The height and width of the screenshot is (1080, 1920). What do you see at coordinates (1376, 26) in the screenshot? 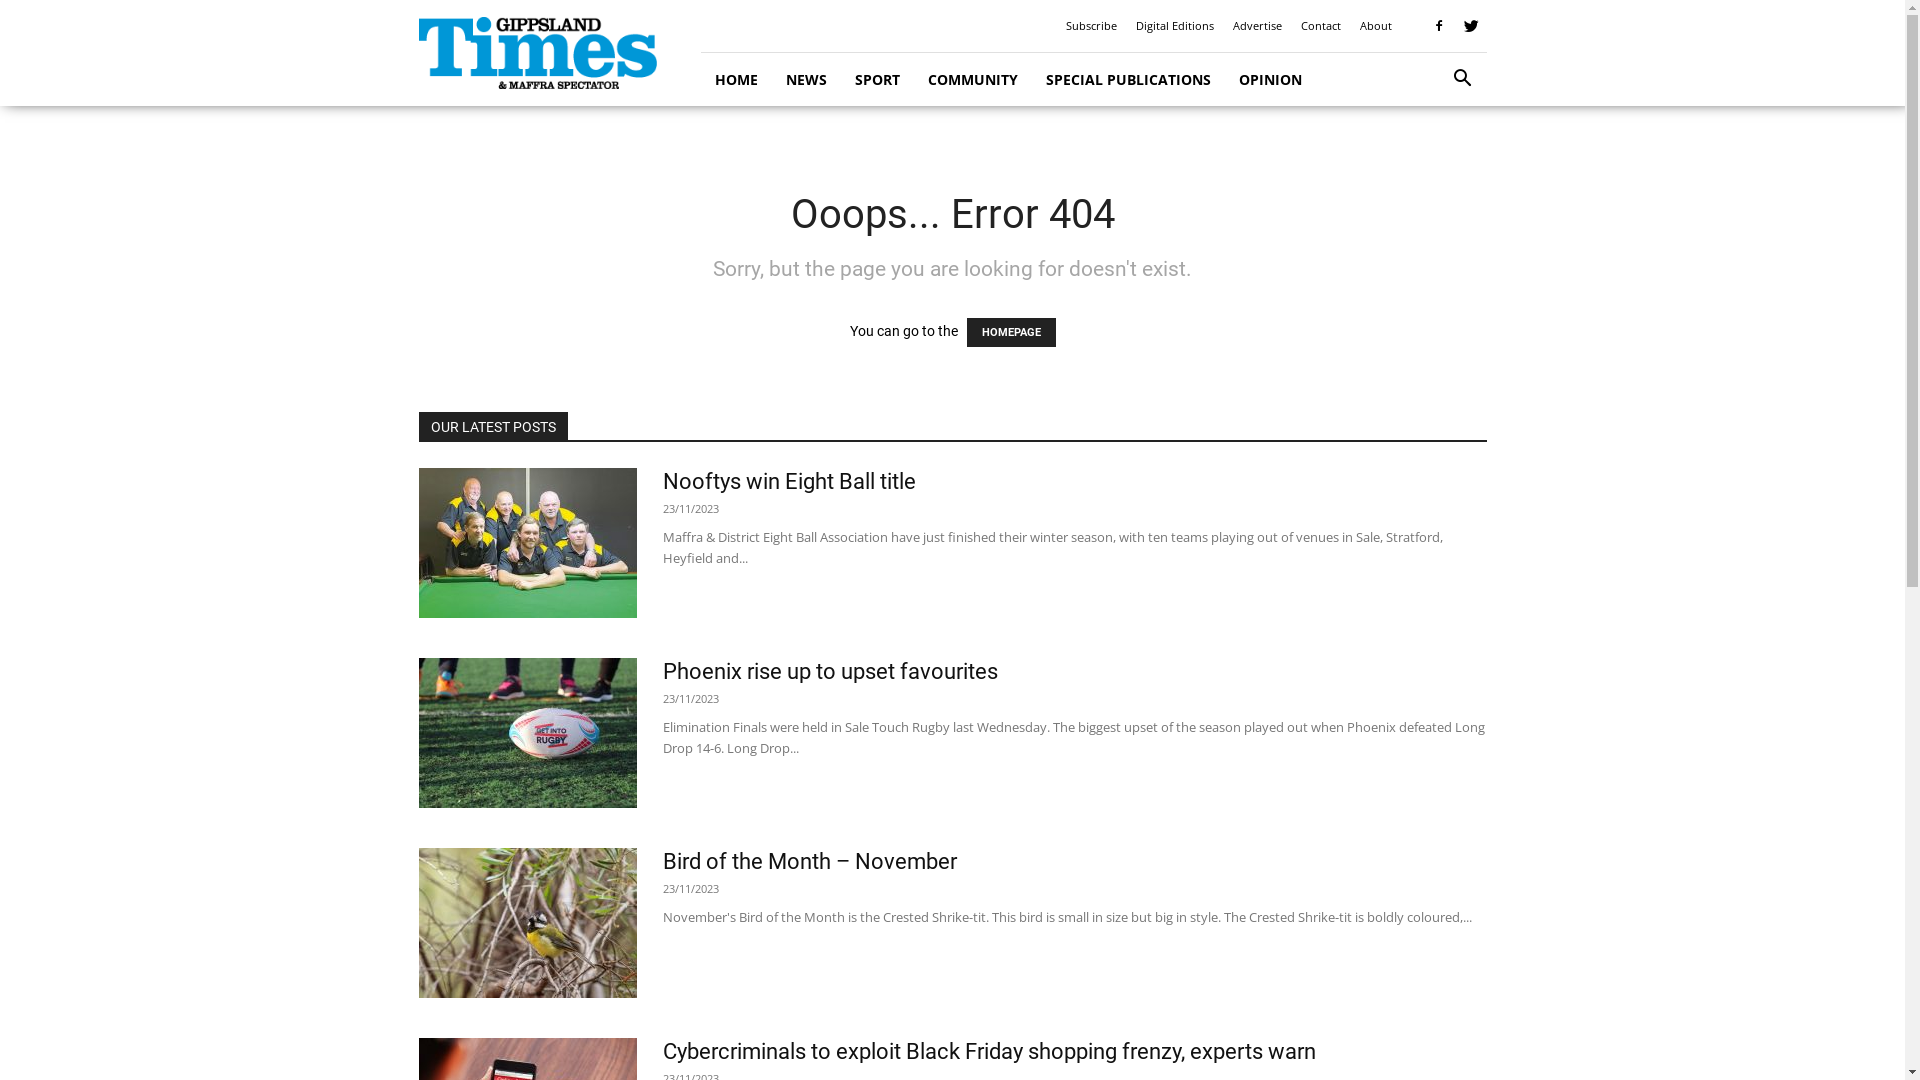
I see `About` at bounding box center [1376, 26].